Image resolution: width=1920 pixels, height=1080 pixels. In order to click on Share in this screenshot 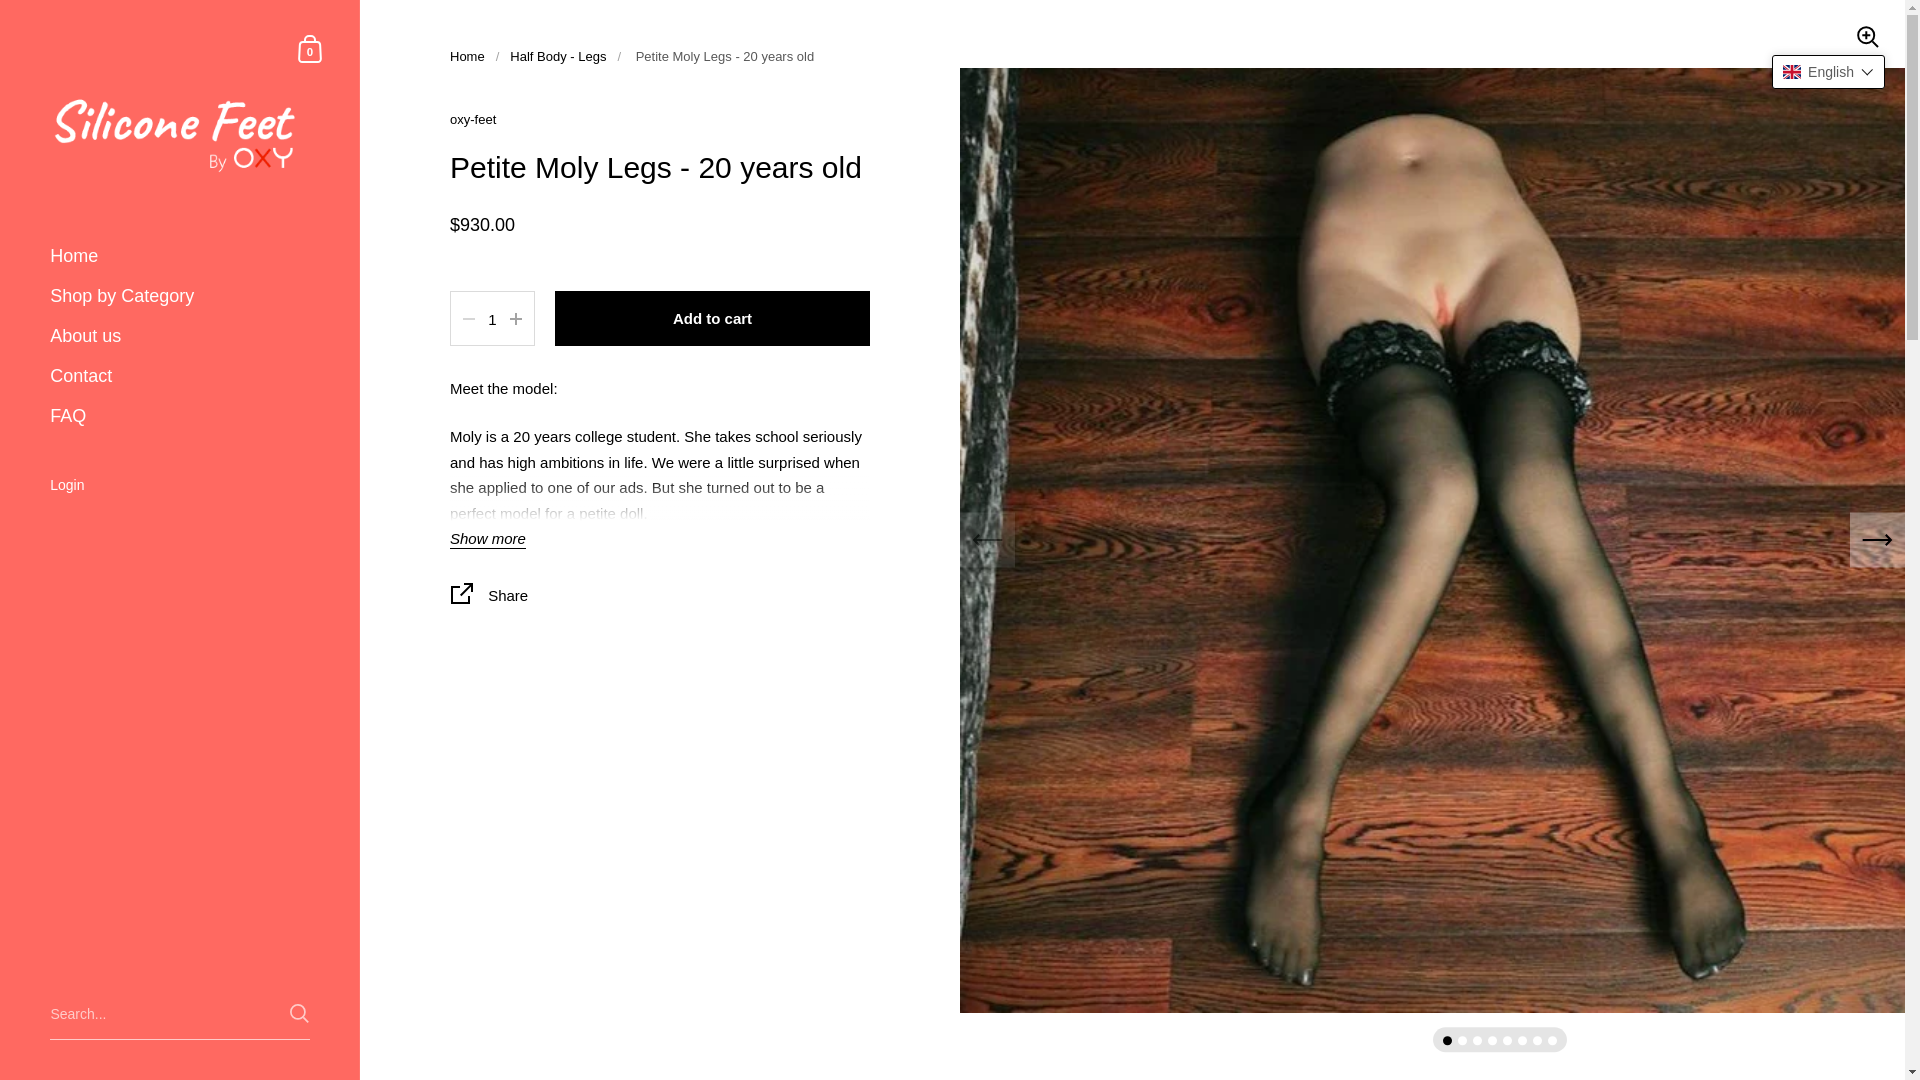, I will do `click(467, 56)`.